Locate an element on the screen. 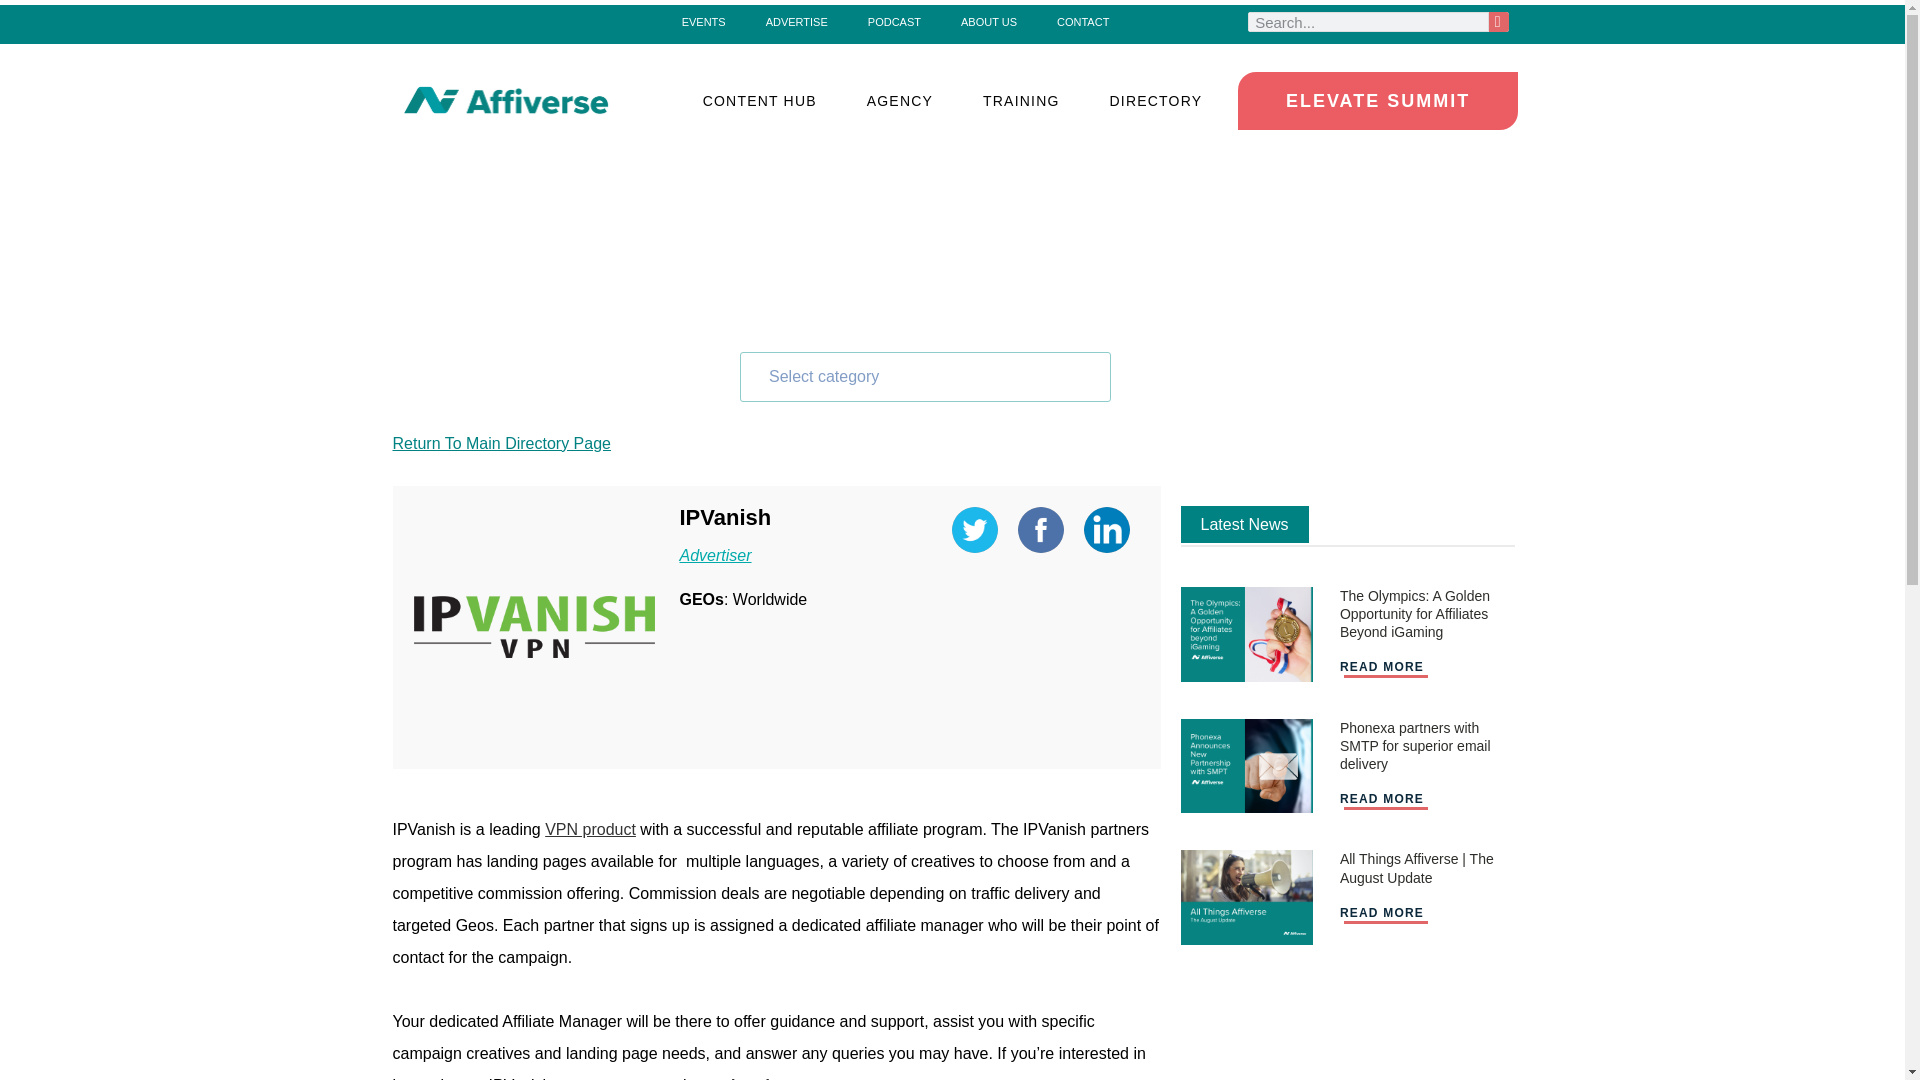 The image size is (1920, 1080). EVENTS is located at coordinates (704, 21).